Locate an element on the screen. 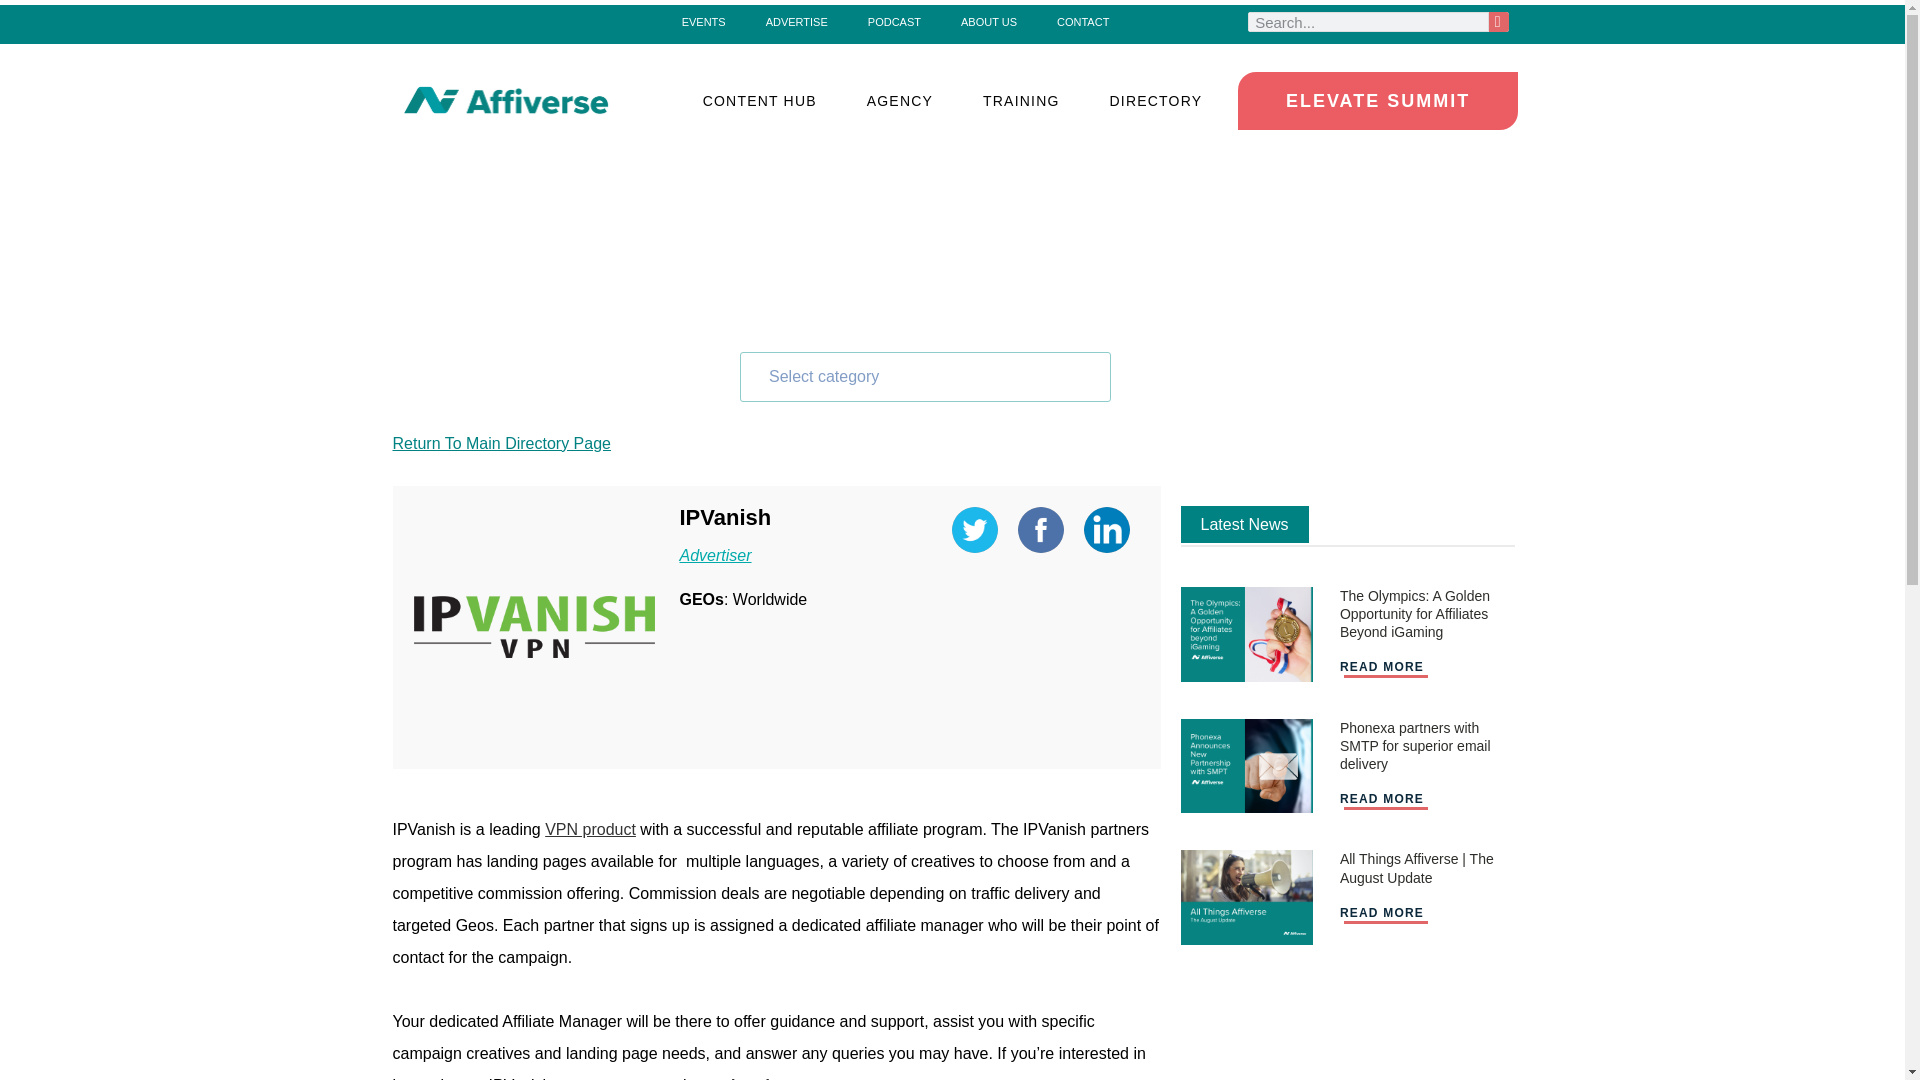 The image size is (1920, 1080). EVENTS is located at coordinates (704, 21).